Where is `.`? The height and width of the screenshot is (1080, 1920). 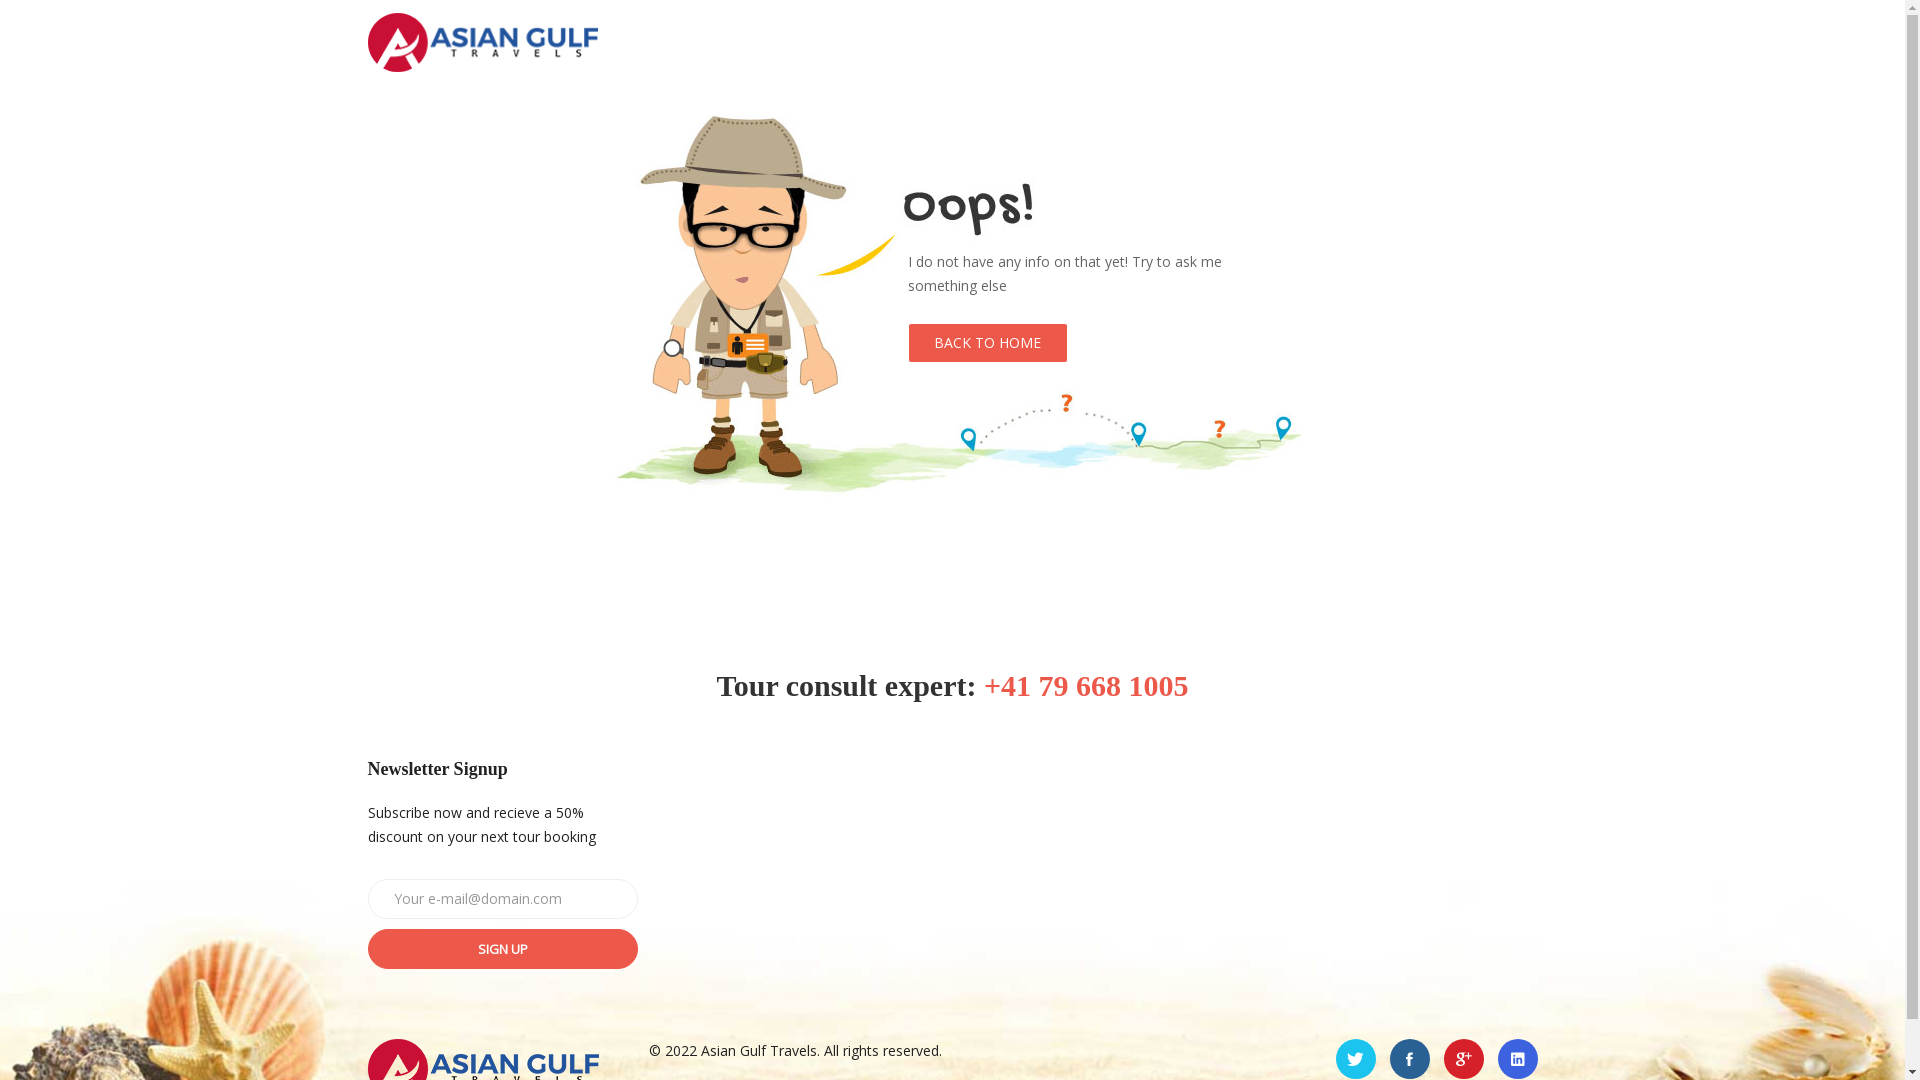
. is located at coordinates (1356, 1059).